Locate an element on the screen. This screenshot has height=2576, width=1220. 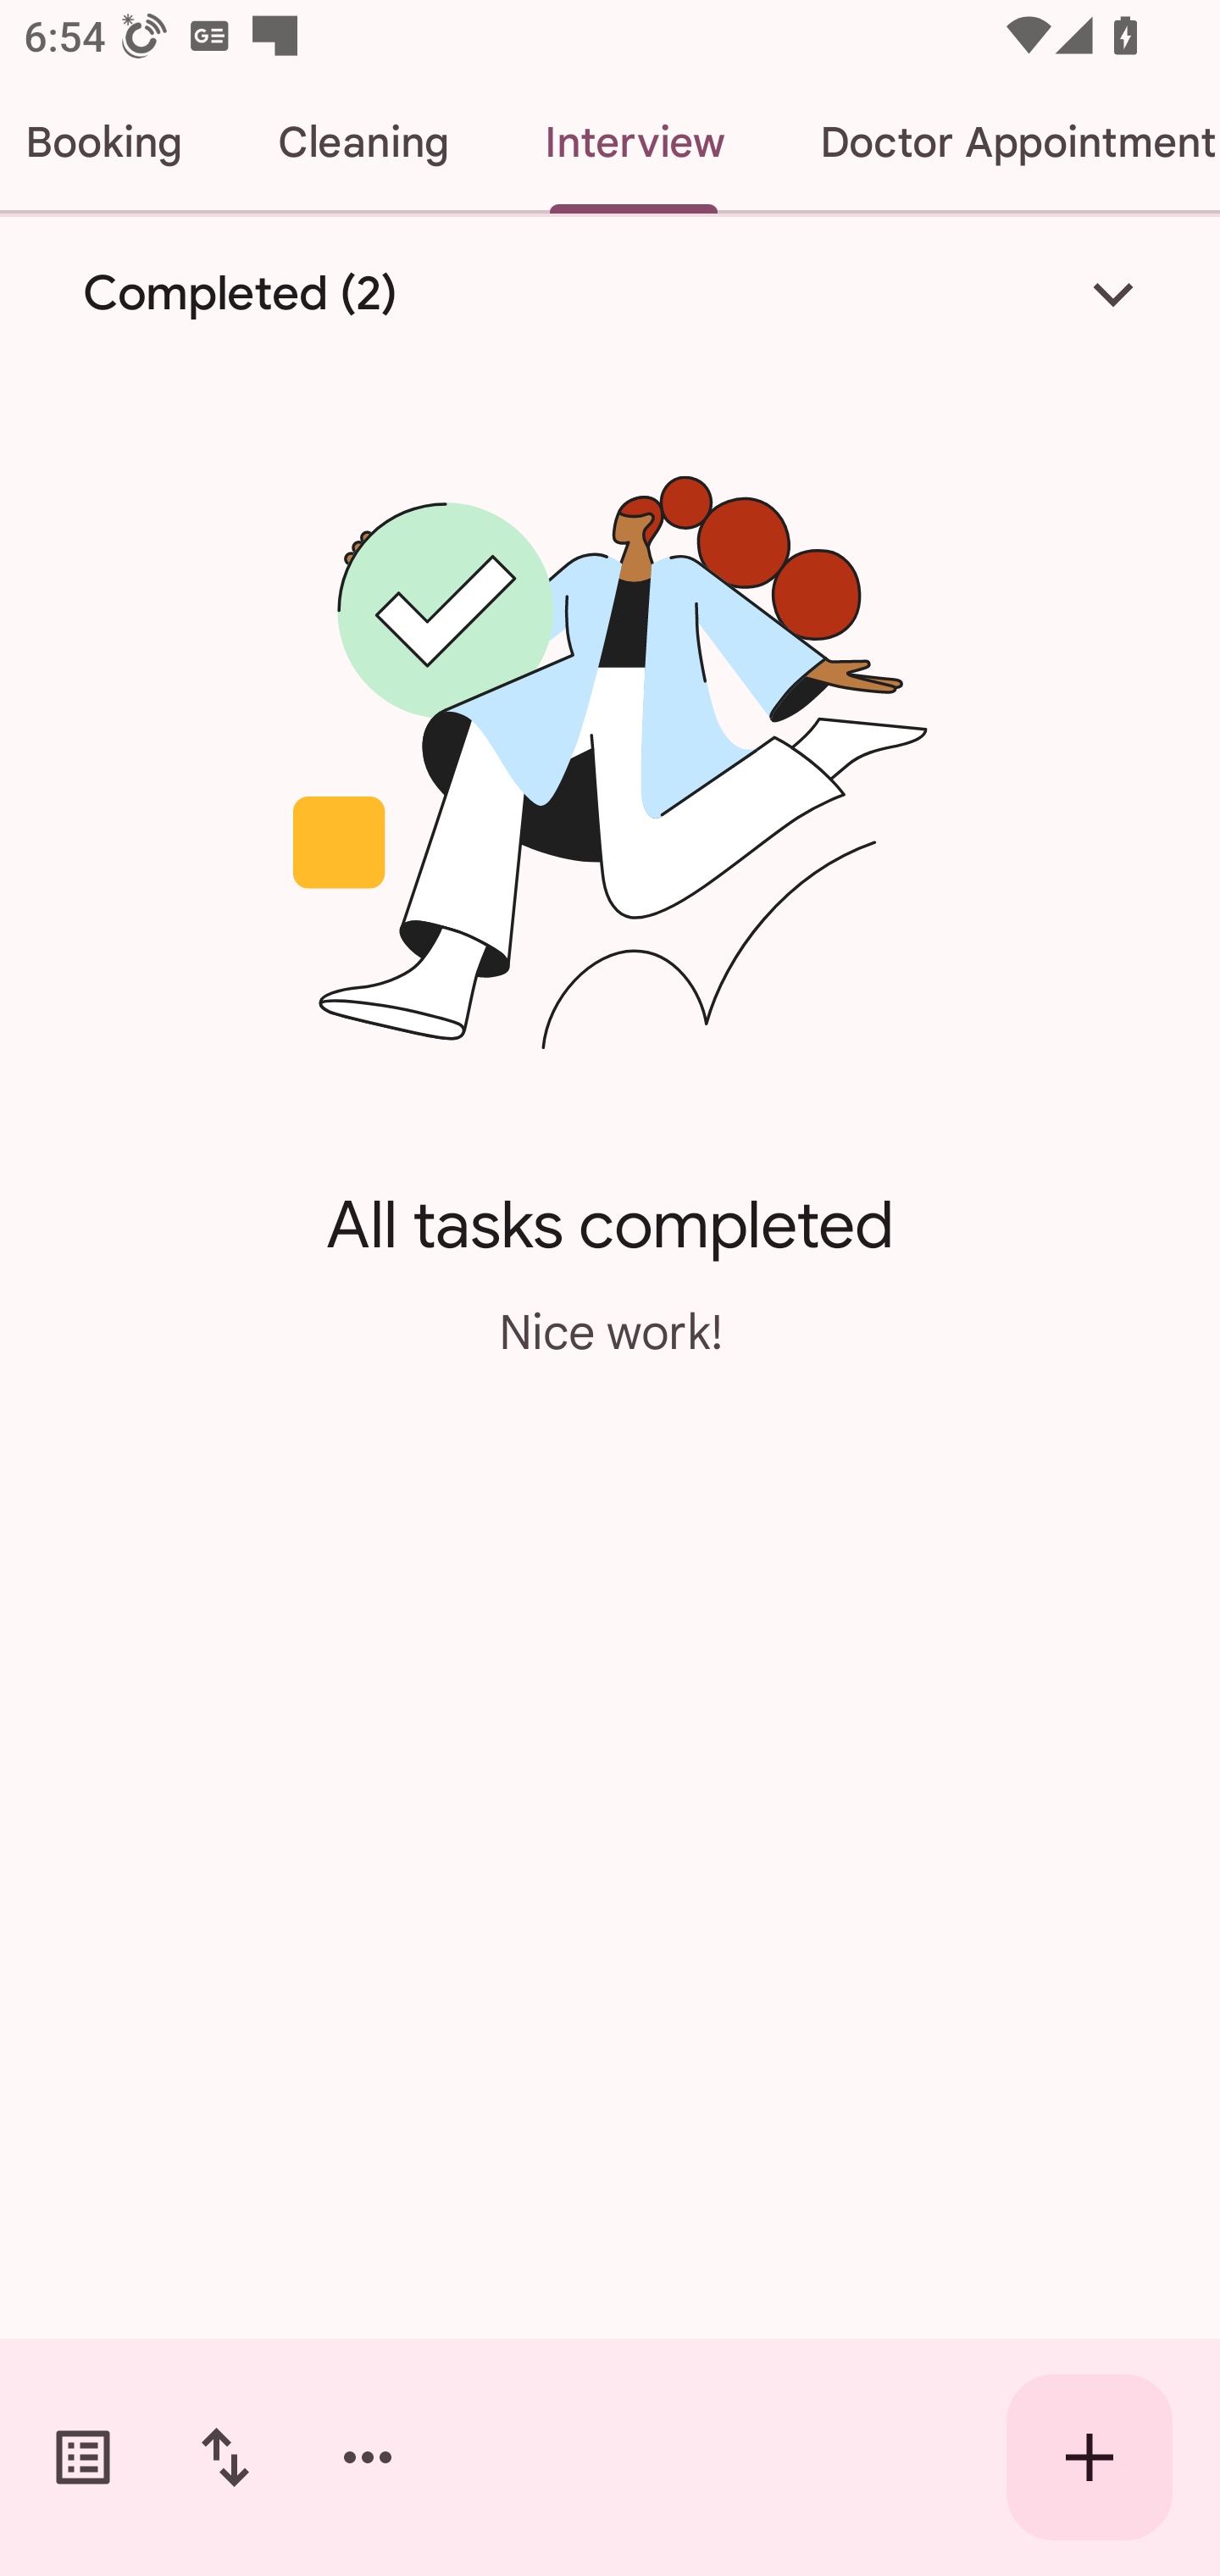
More options is located at coordinates (368, 2457).